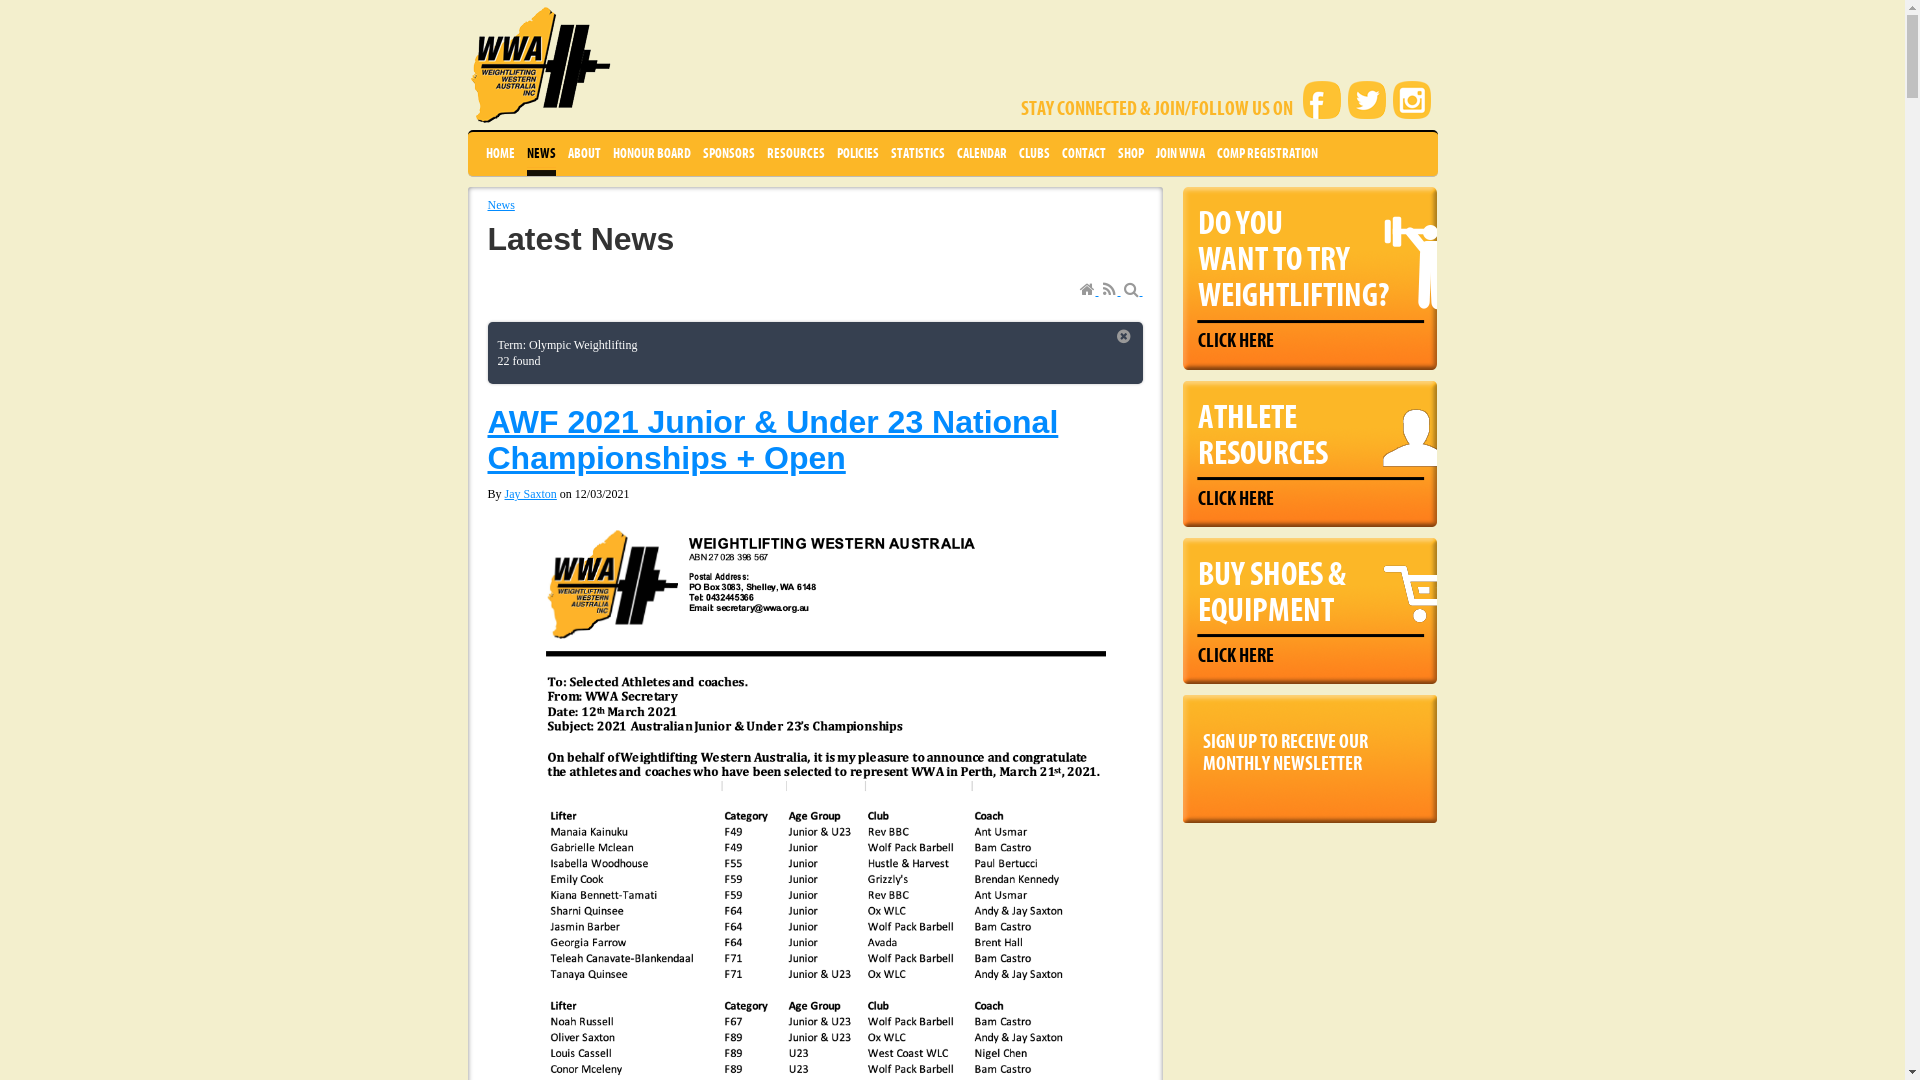 The image size is (1920, 1080). What do you see at coordinates (1131, 154) in the screenshot?
I see `SHOP` at bounding box center [1131, 154].